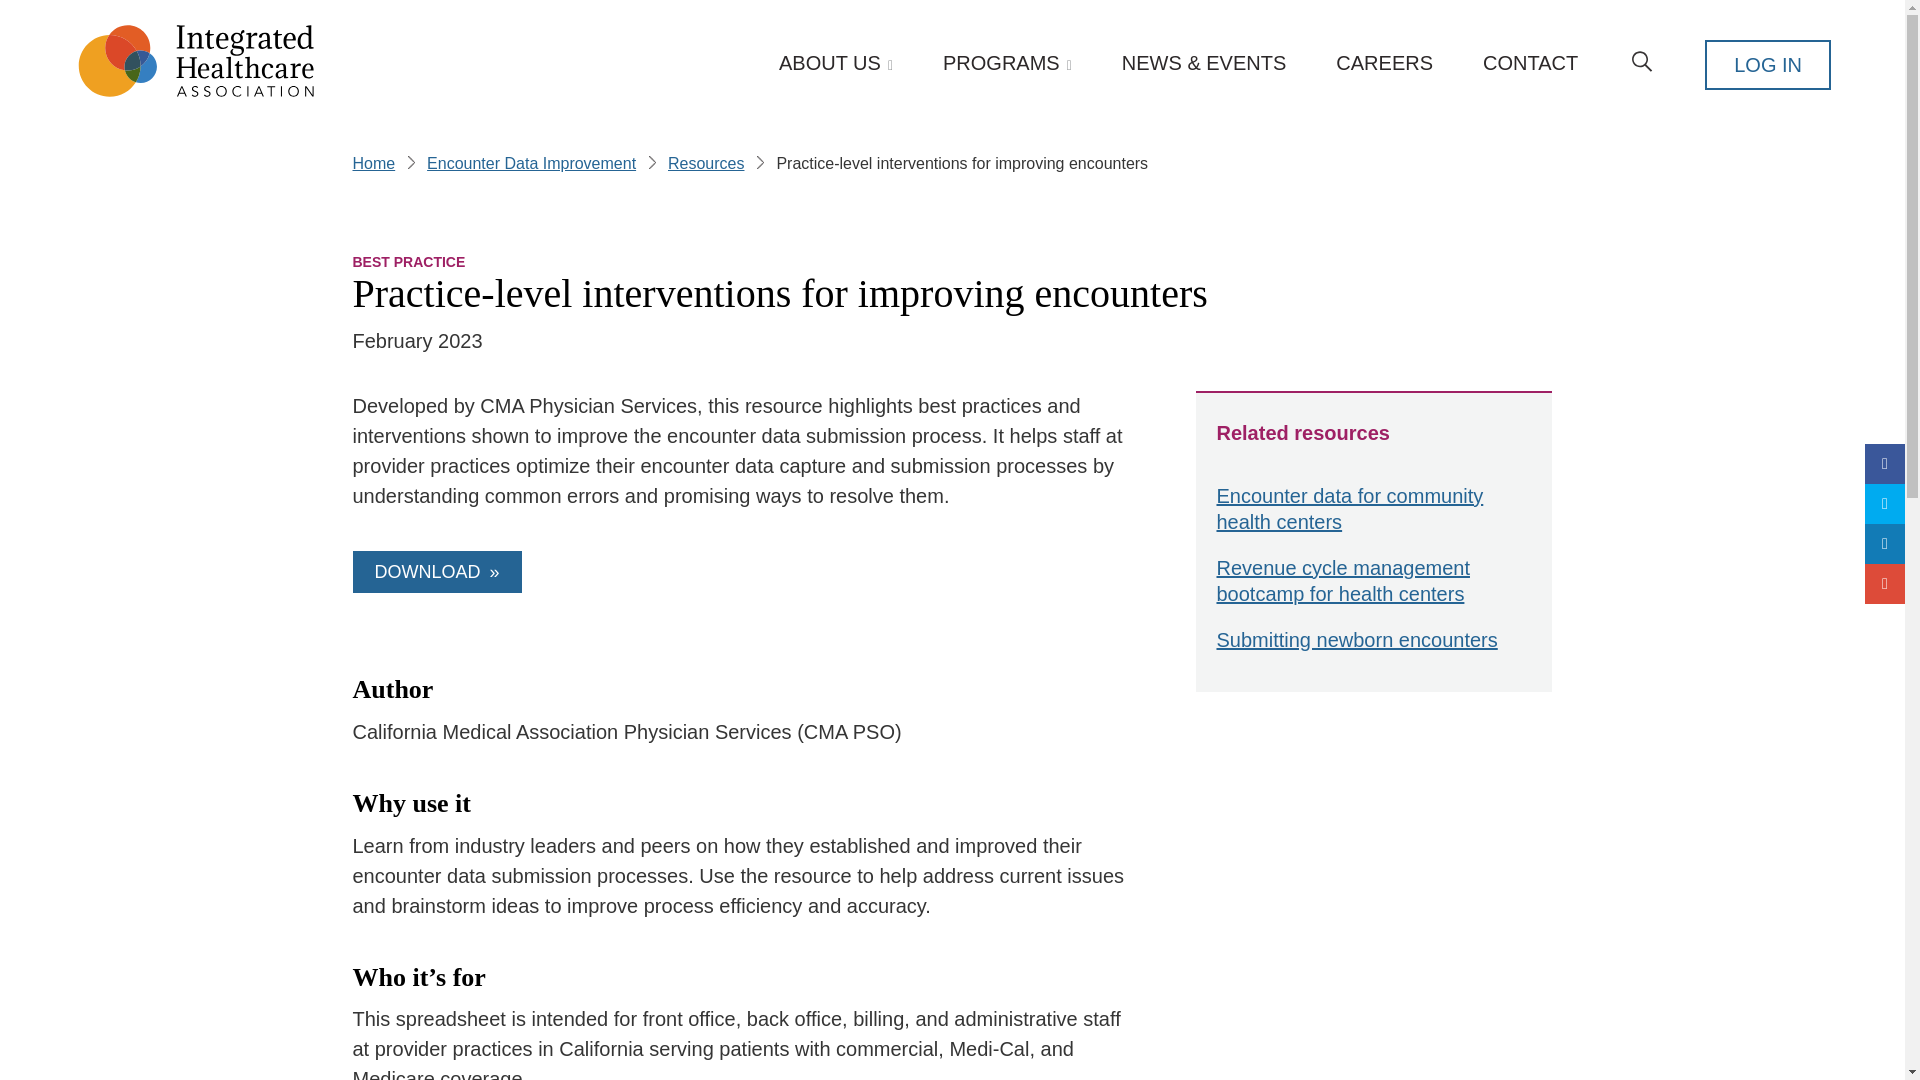  I want to click on Encounter data for community health centers, so click(1374, 514).